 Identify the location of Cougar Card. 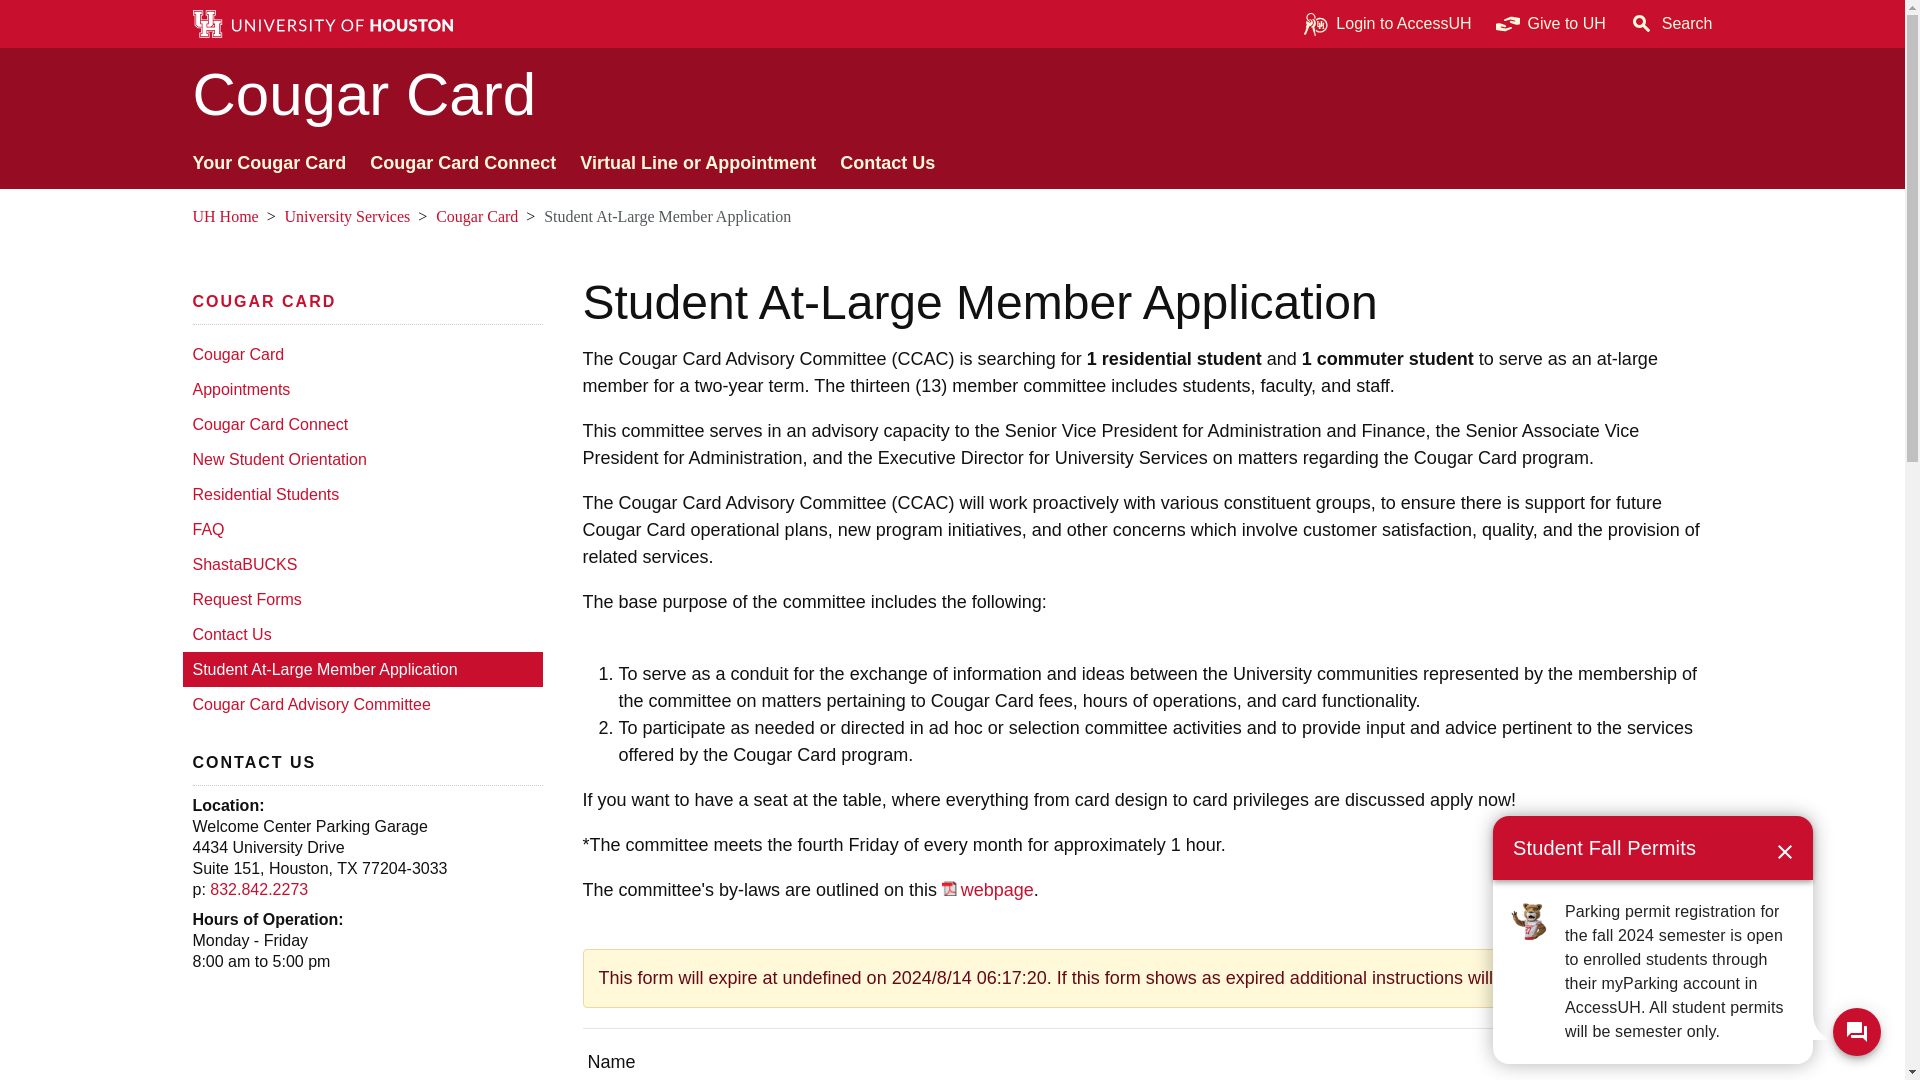
(476, 216).